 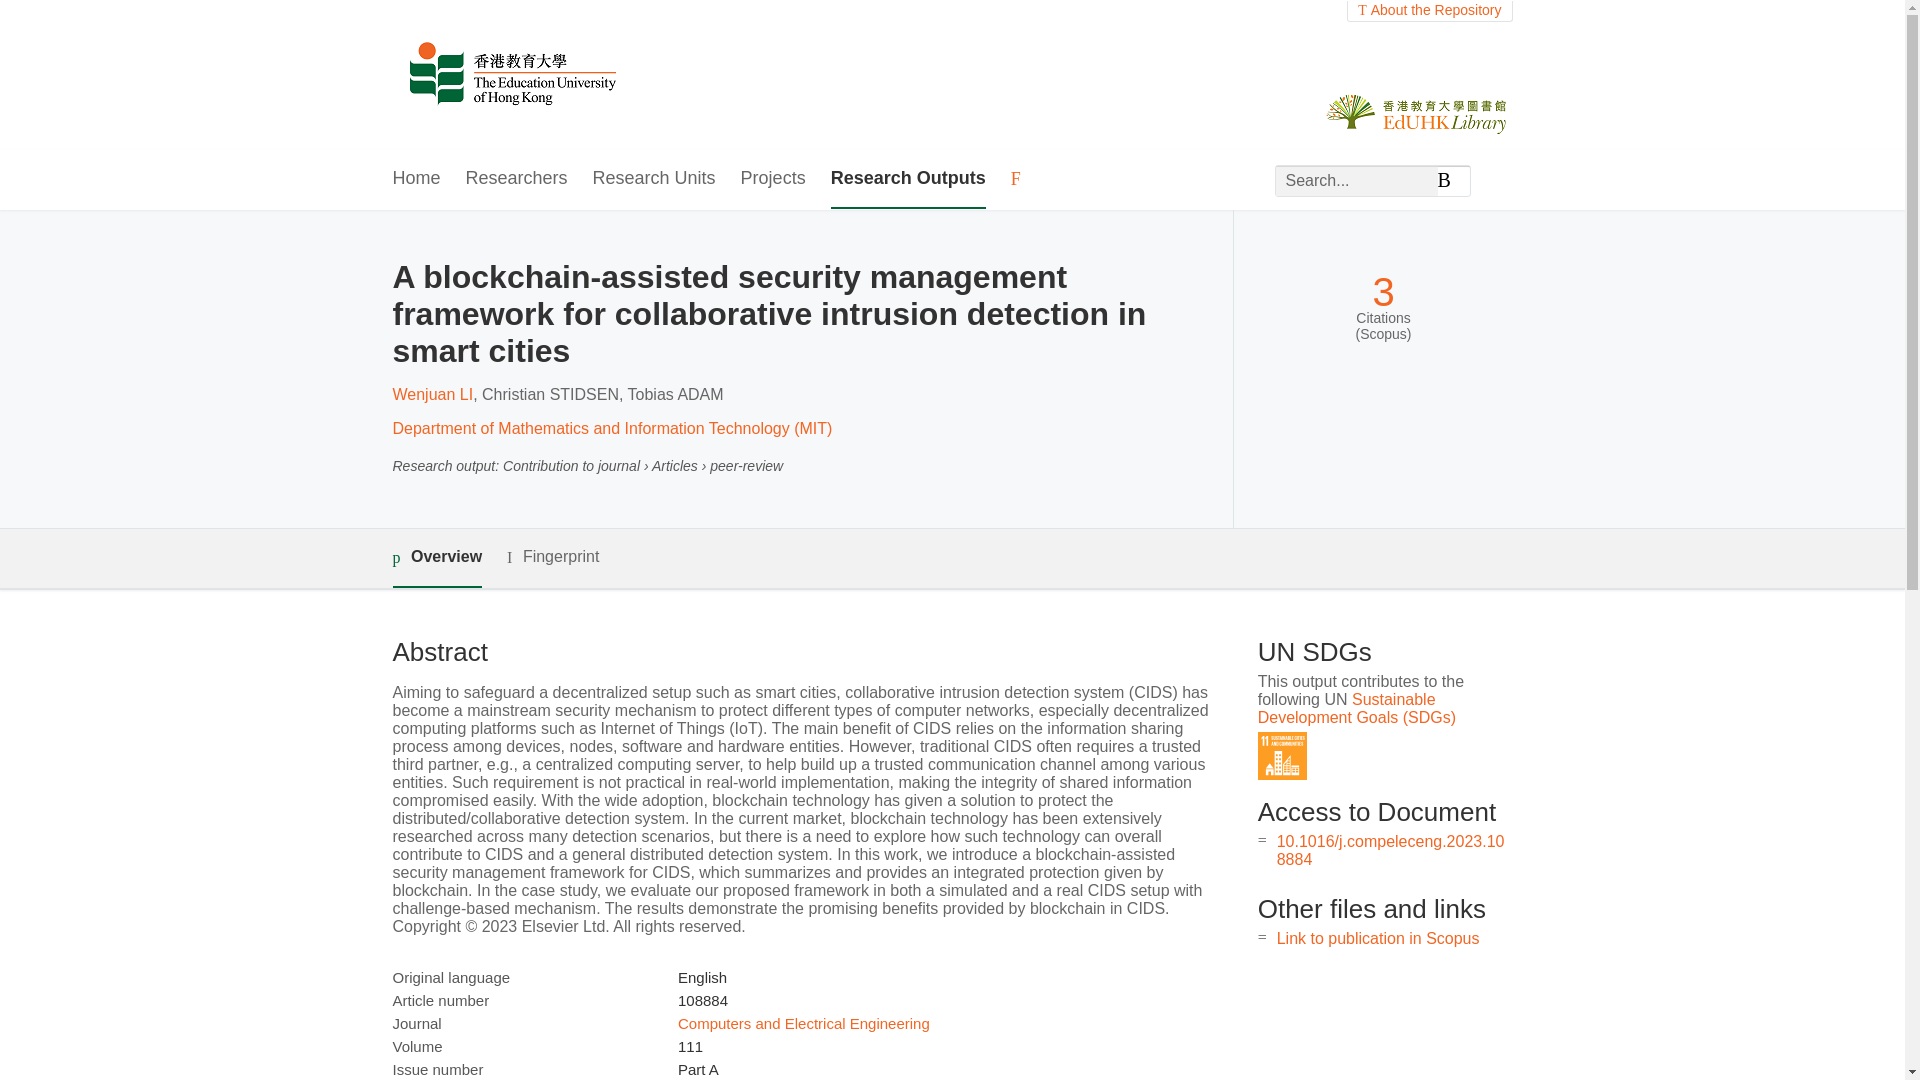 I want to click on Researchers, so click(x=517, y=180).